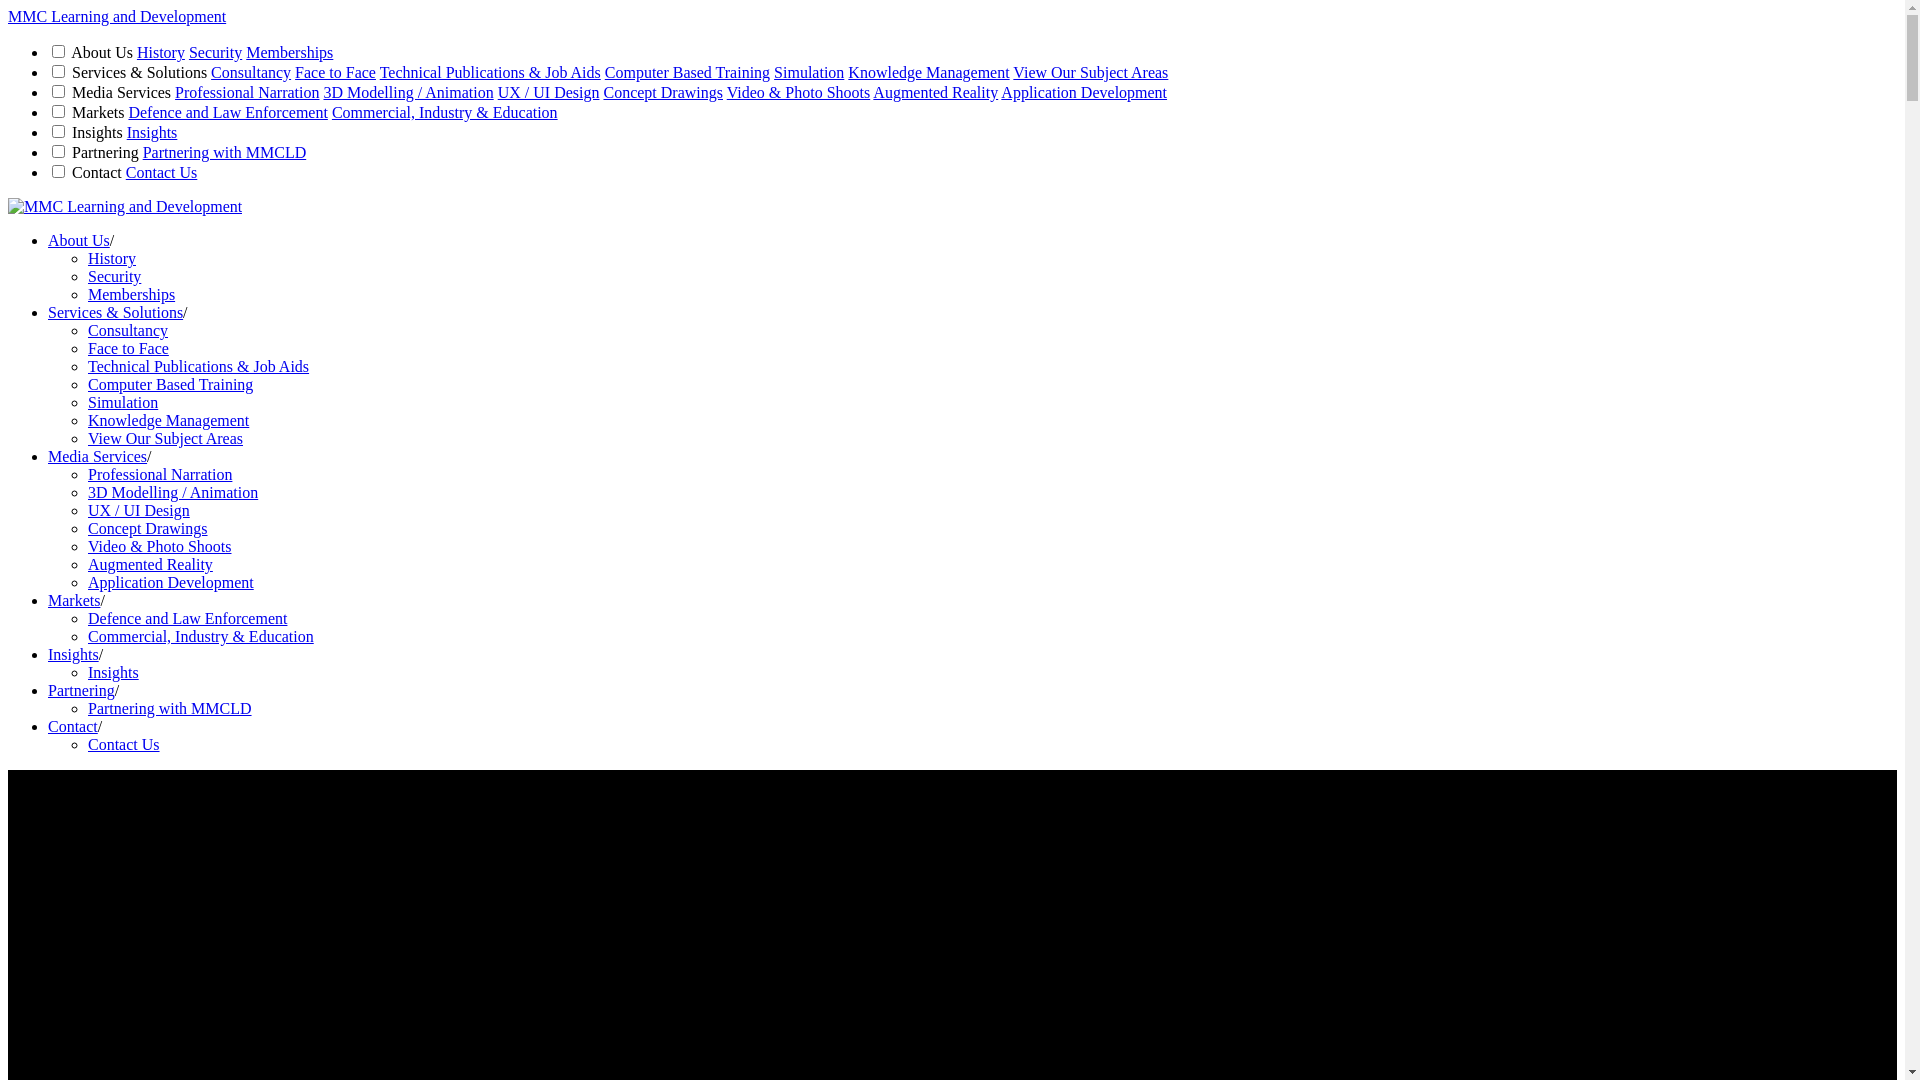 This screenshot has width=1920, height=1080. I want to click on Knowledge Management, so click(928, 72).